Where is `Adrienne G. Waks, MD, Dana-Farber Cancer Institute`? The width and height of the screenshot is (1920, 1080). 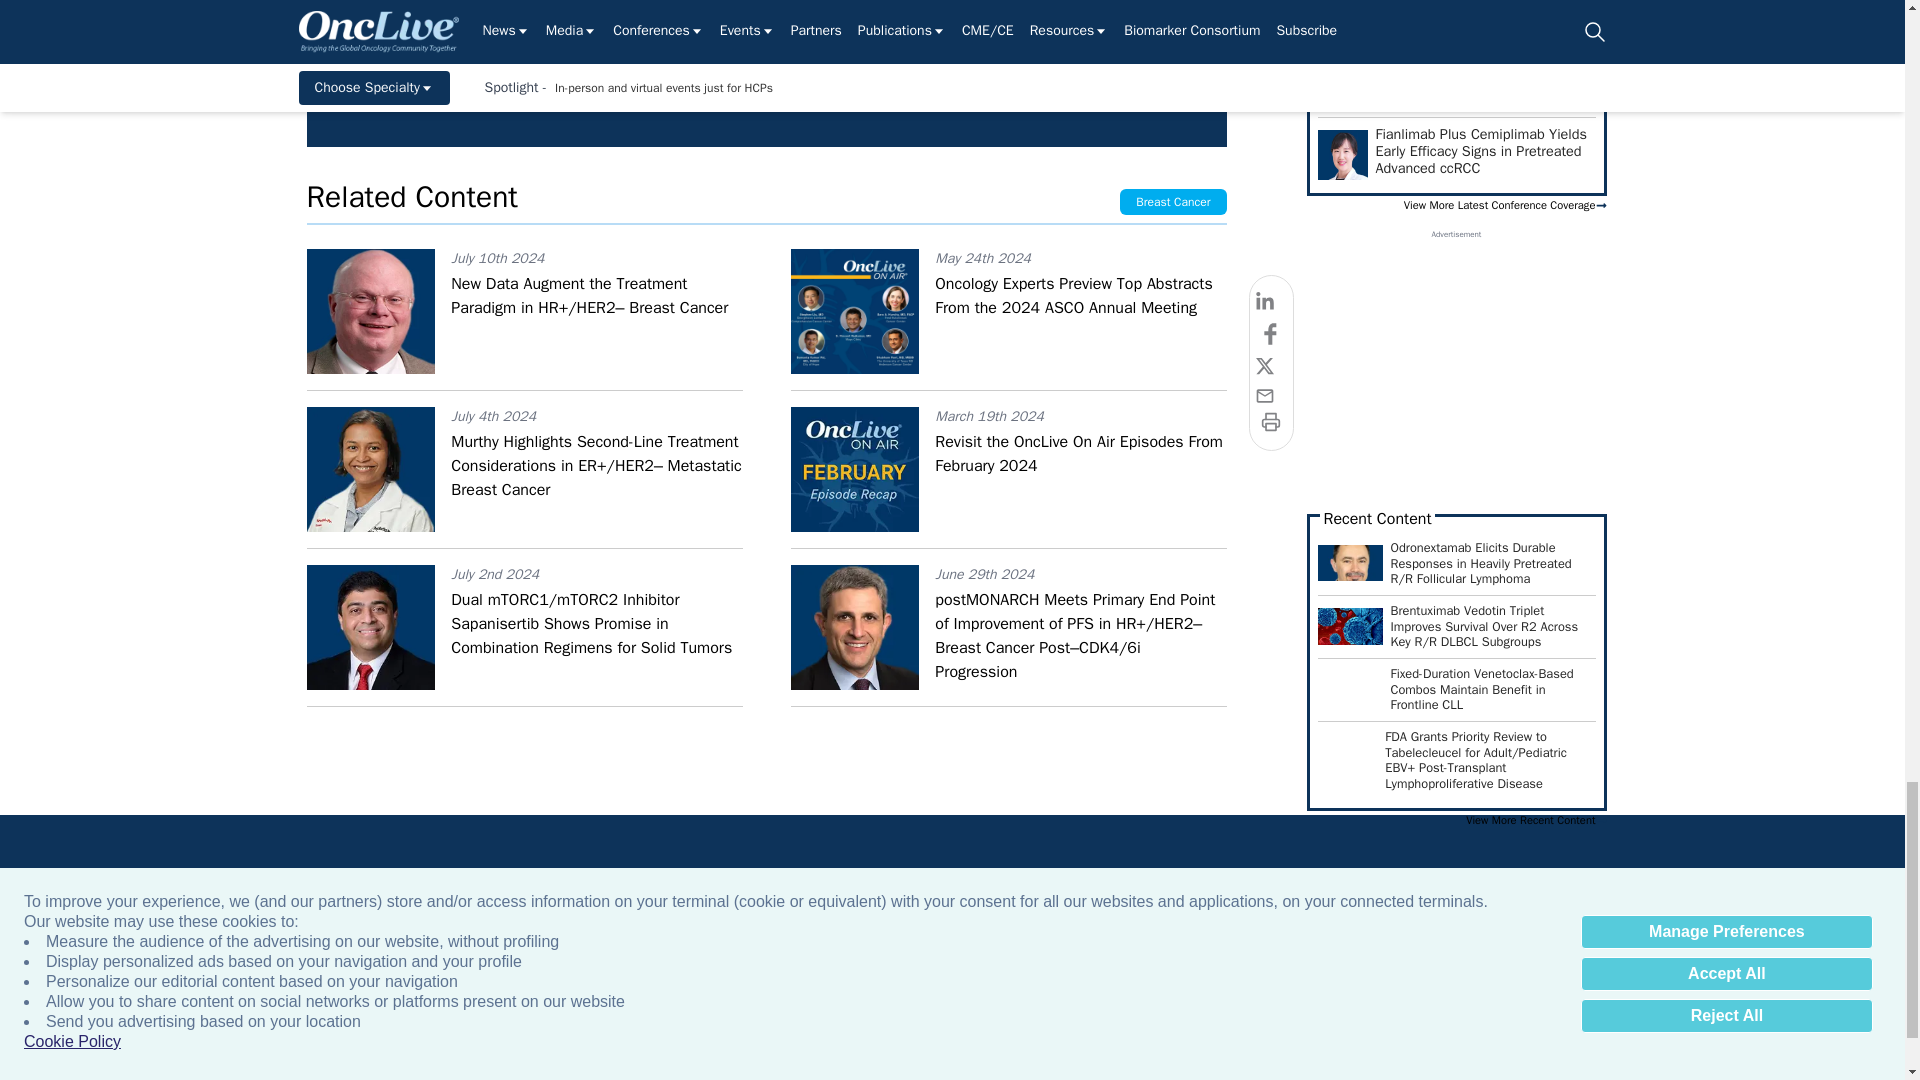 Adrienne G. Waks, MD, Dana-Farber Cancer Institute is located at coordinates (454, 11).